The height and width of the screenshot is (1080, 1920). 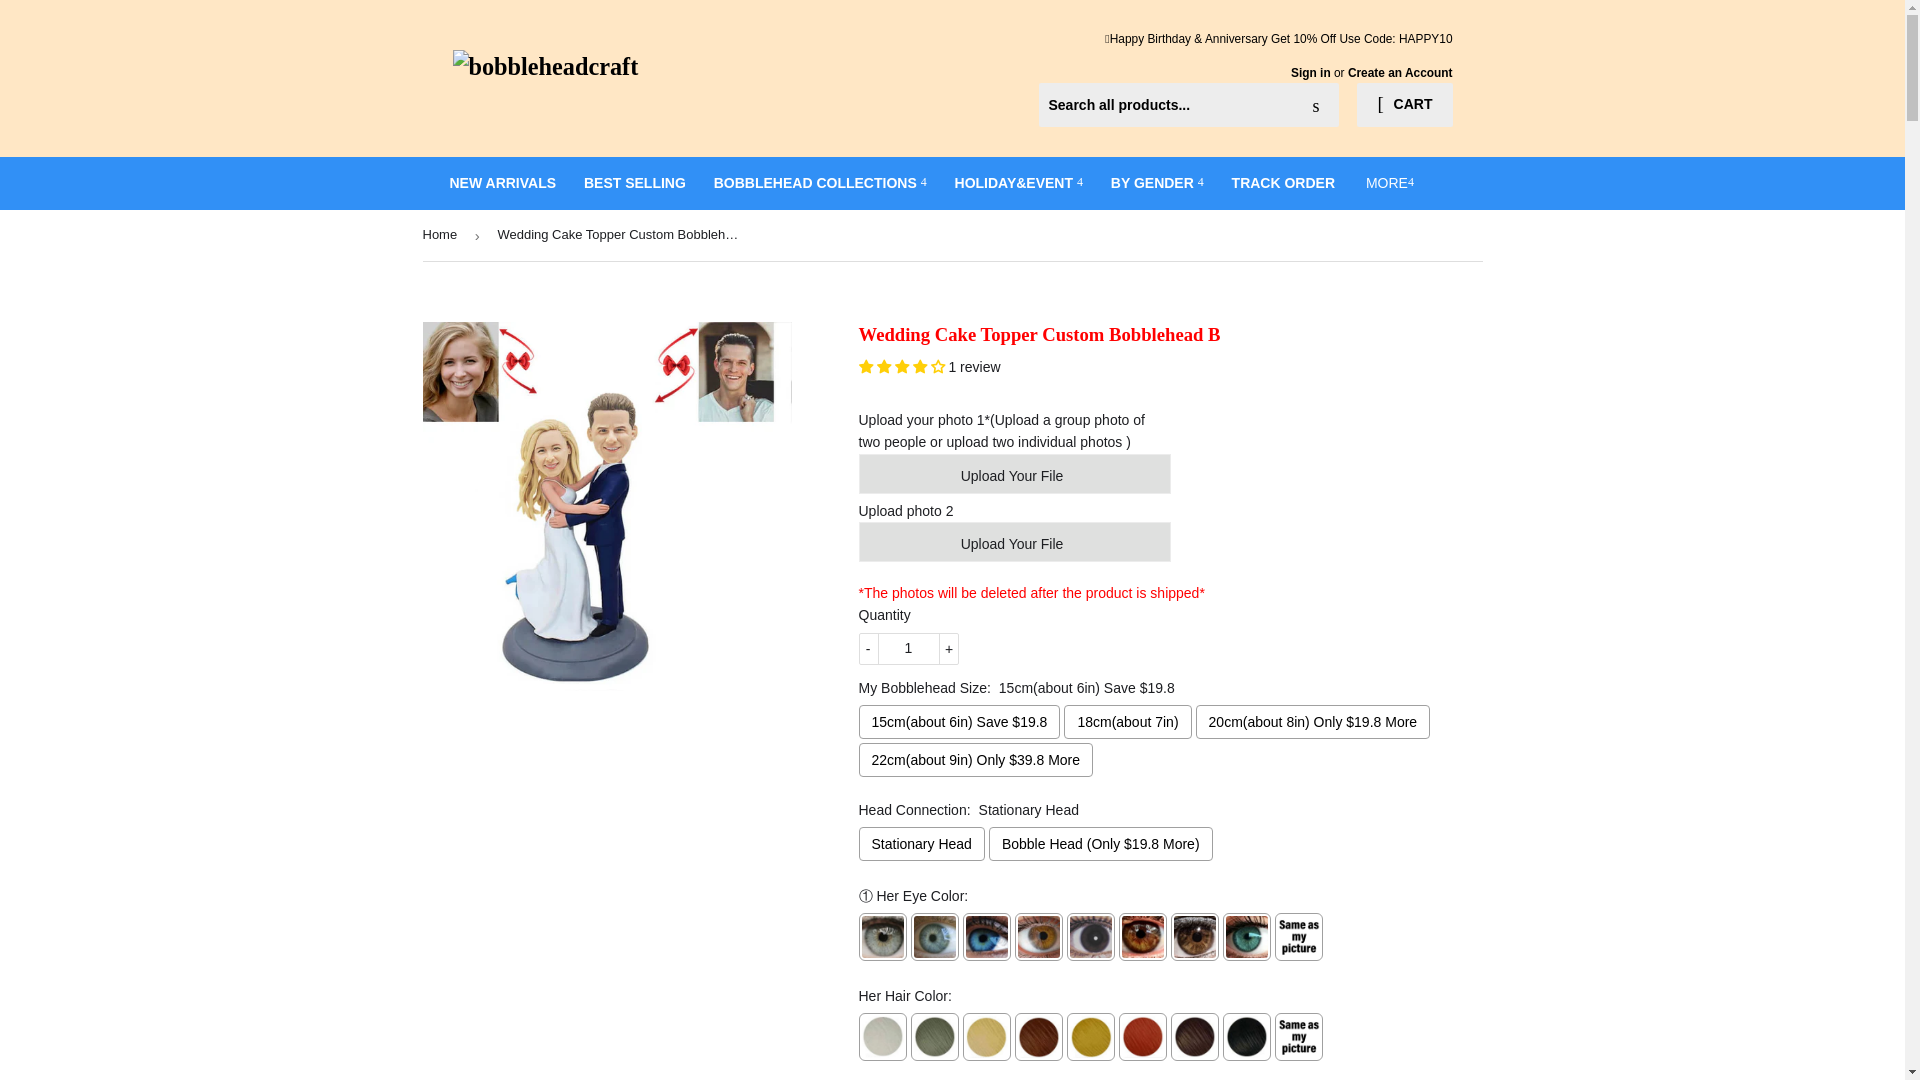 What do you see at coordinates (1310, 72) in the screenshot?
I see `Sign in` at bounding box center [1310, 72].